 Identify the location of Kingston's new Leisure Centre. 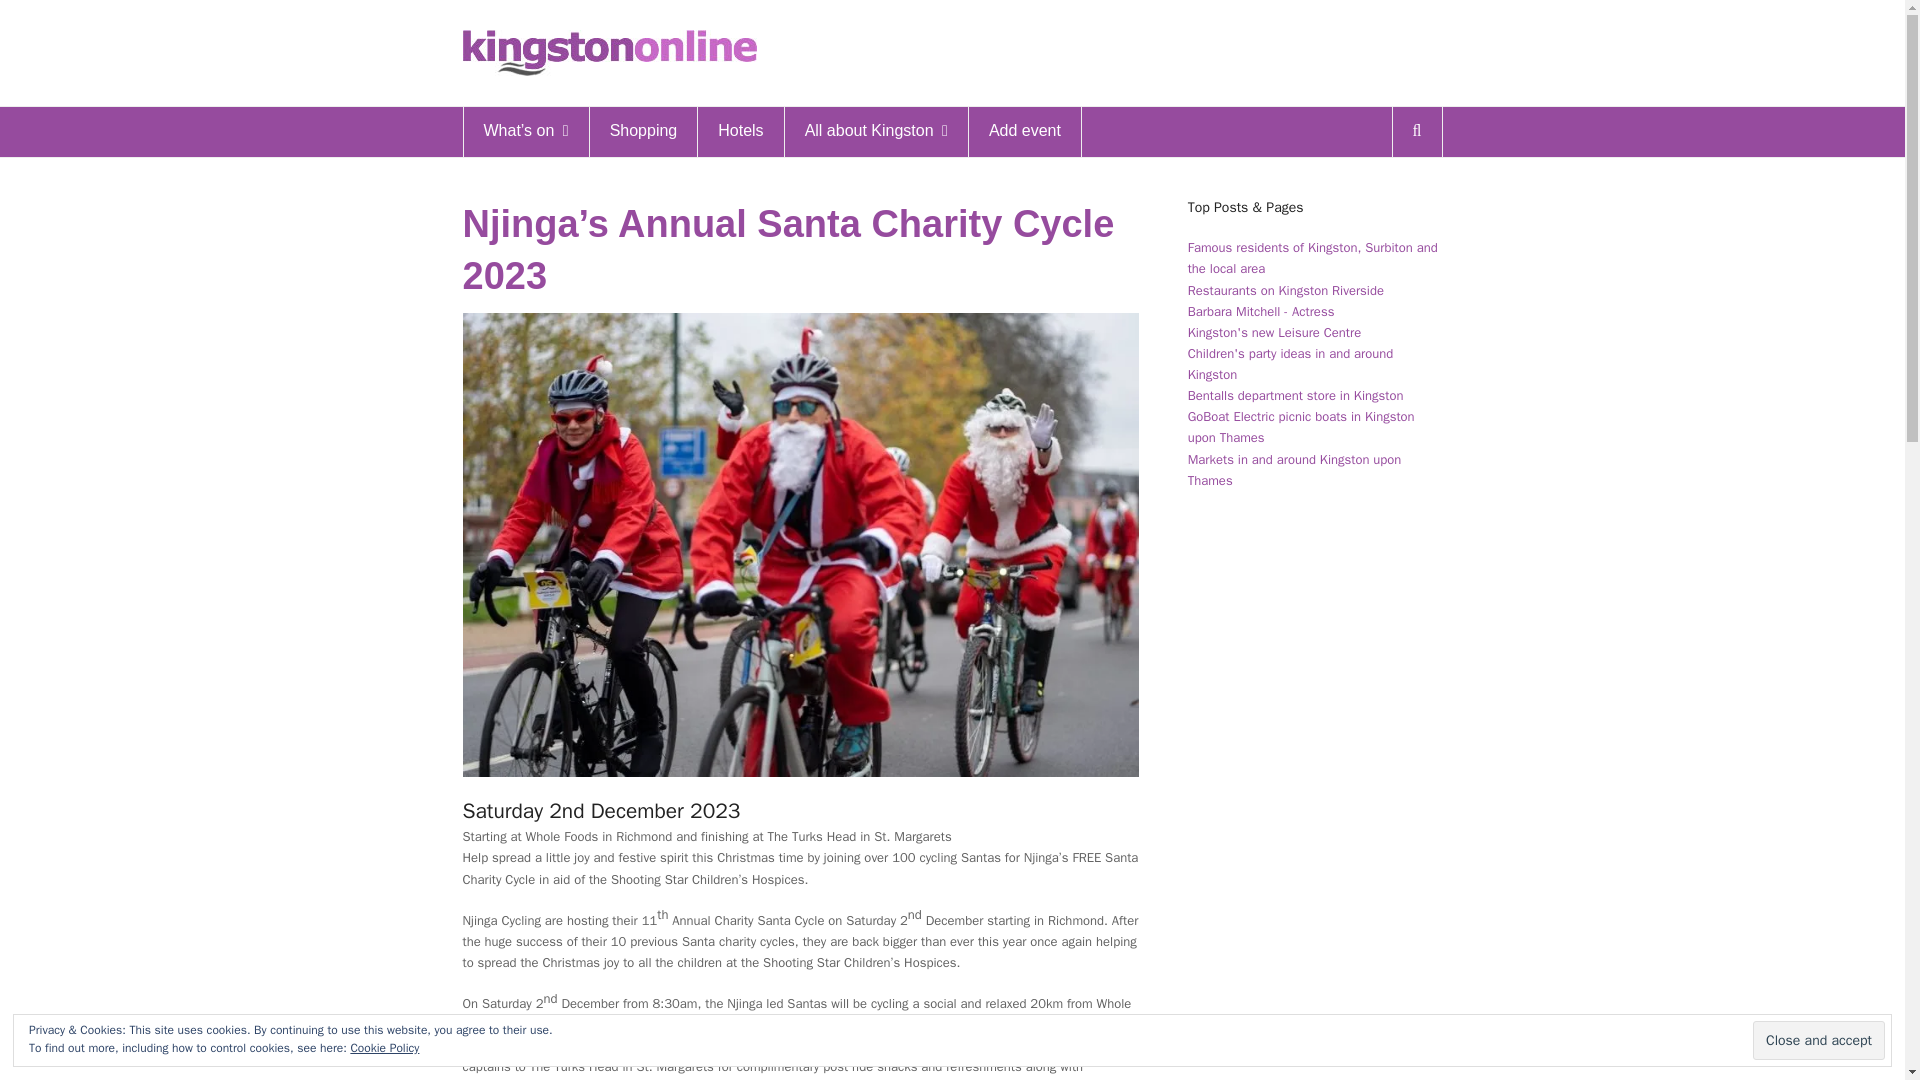
(1274, 332).